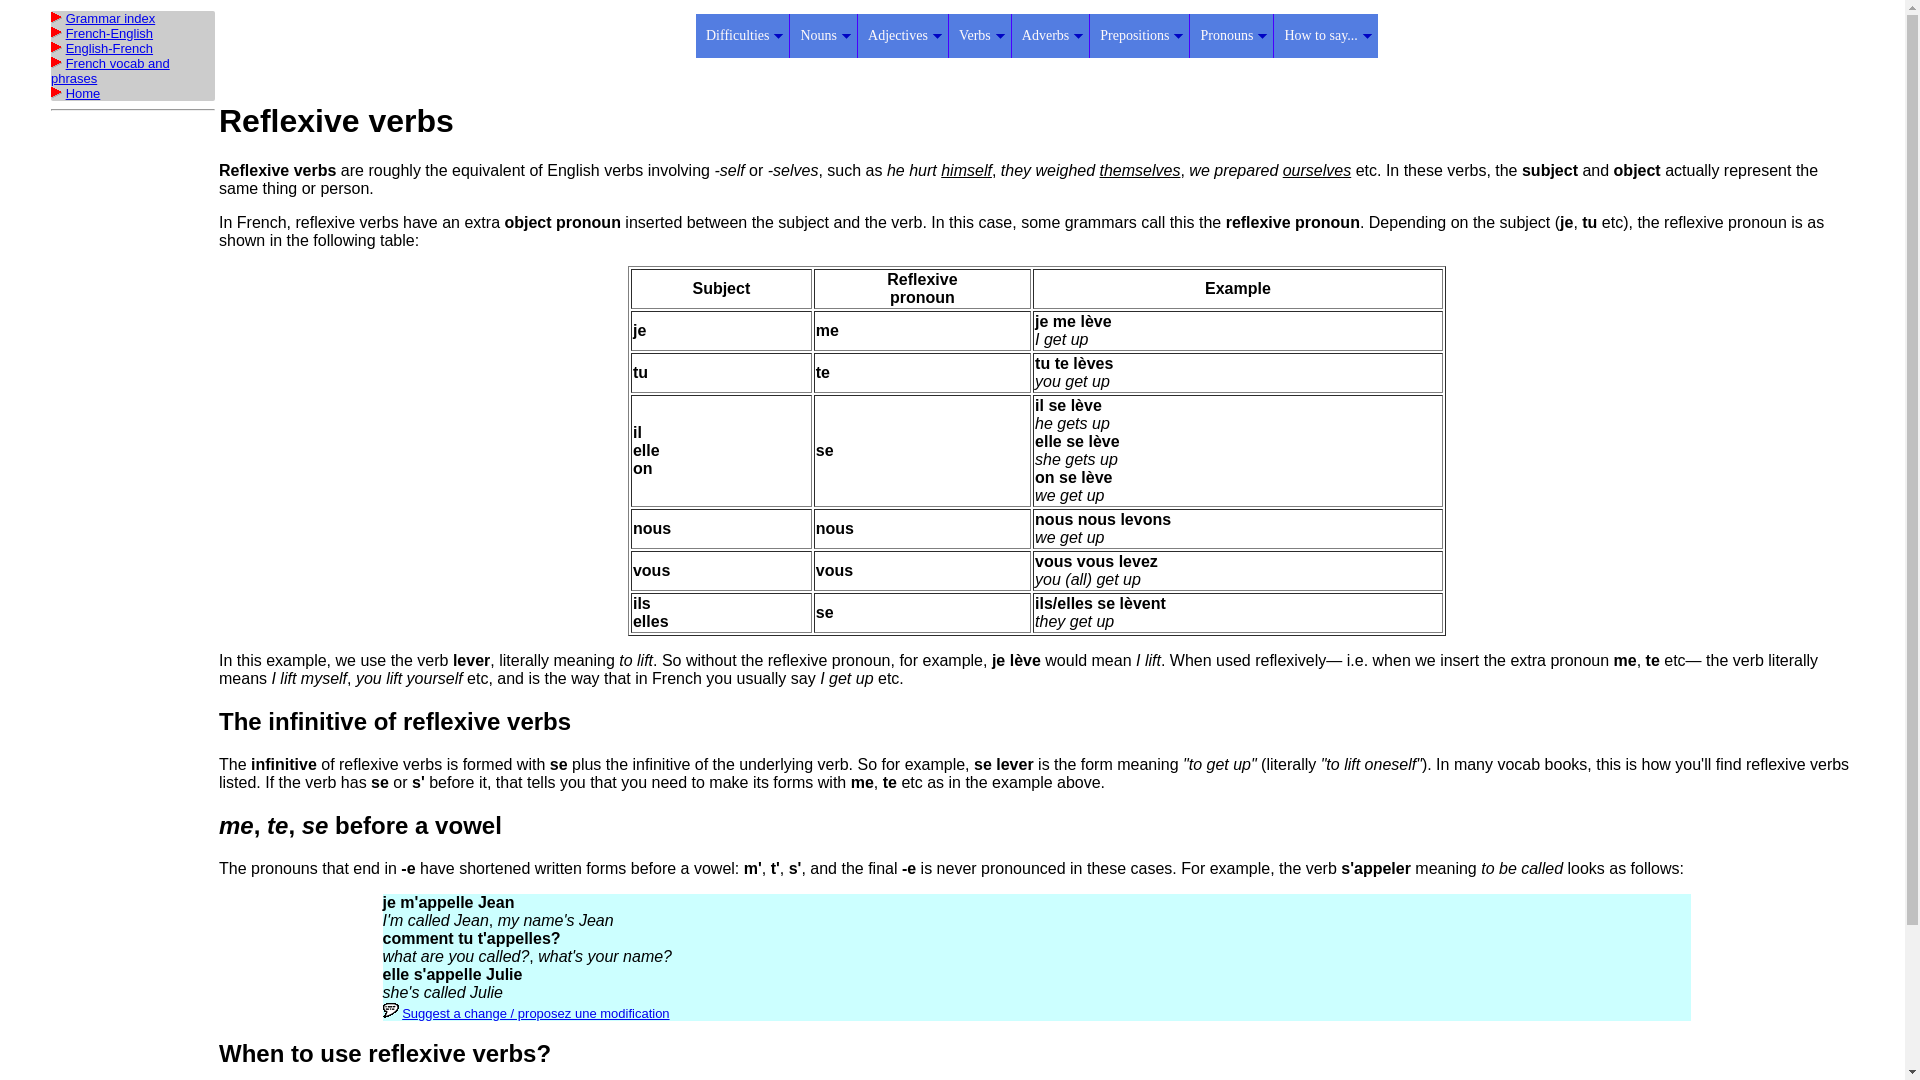 The width and height of the screenshot is (1920, 1080). I want to click on French-English, so click(109, 33).